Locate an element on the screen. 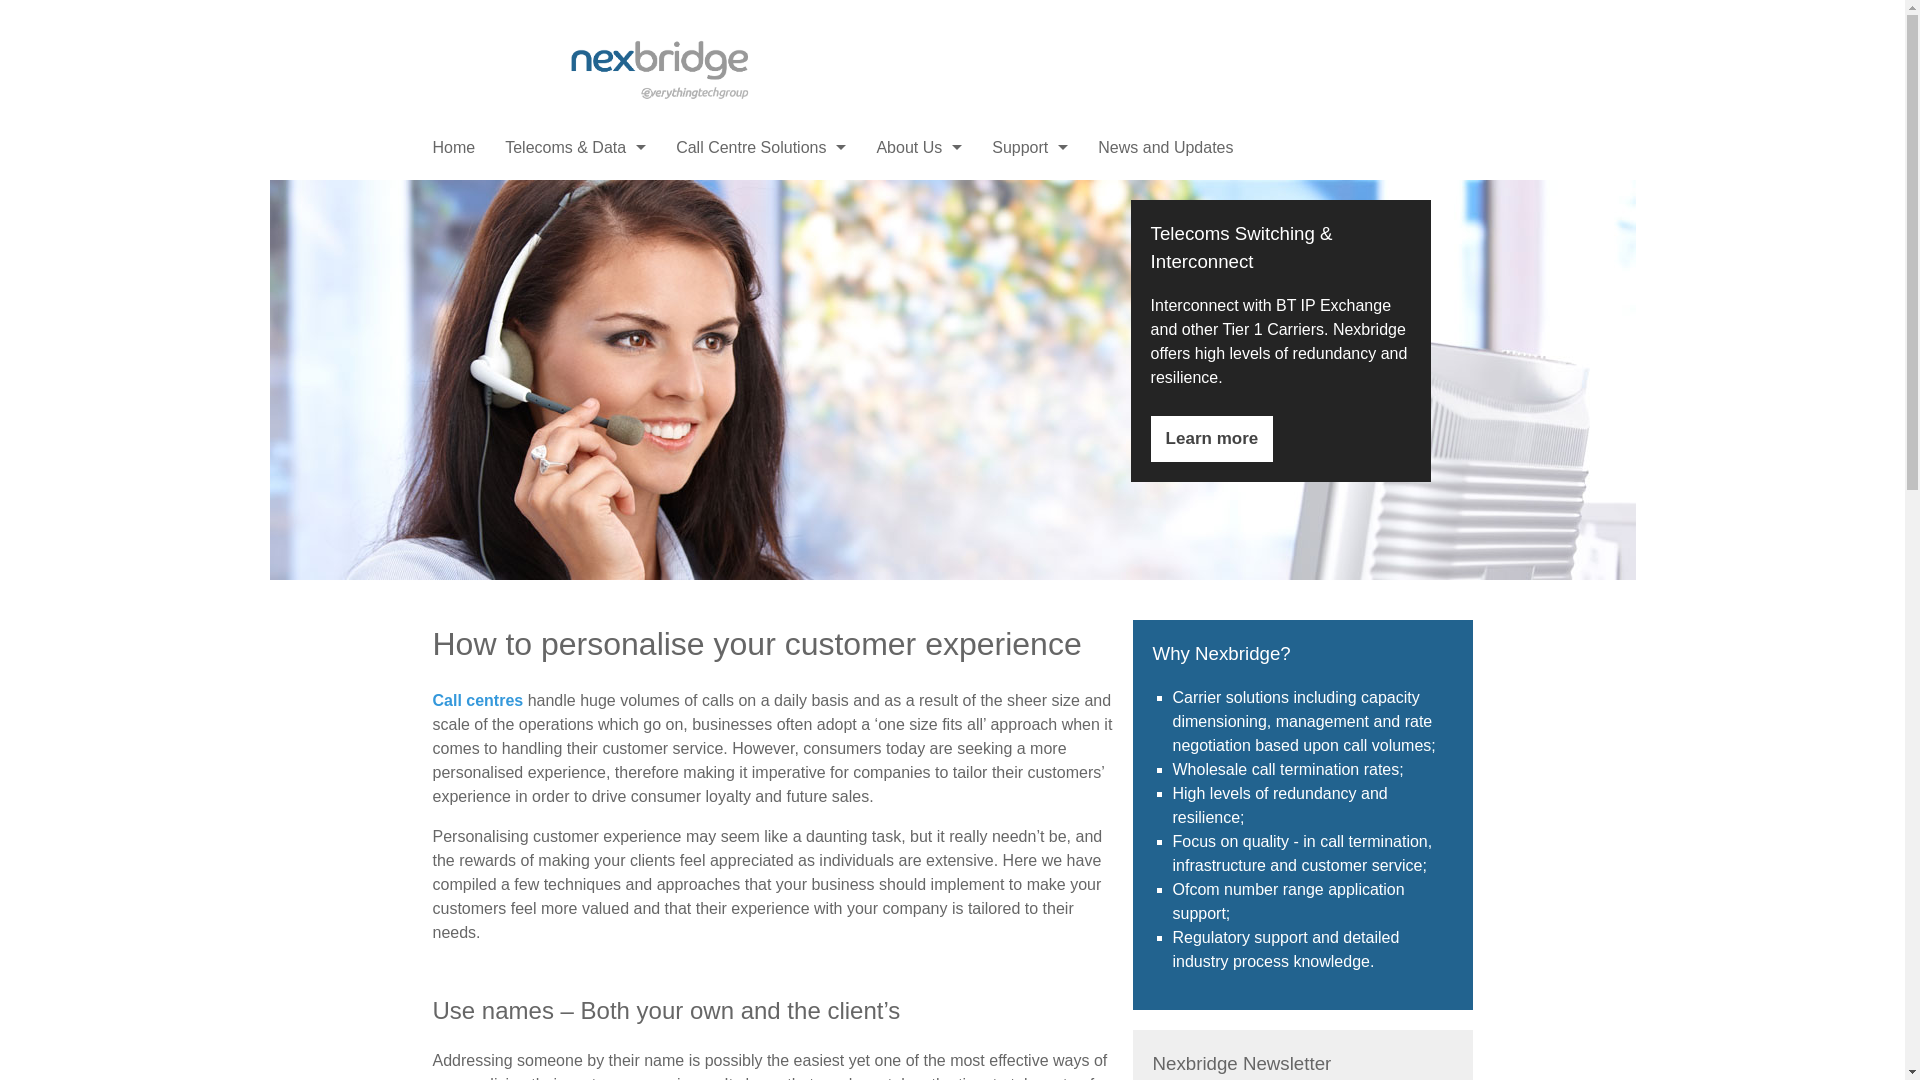 The image size is (1920, 1080). Call centres is located at coordinates (477, 700).